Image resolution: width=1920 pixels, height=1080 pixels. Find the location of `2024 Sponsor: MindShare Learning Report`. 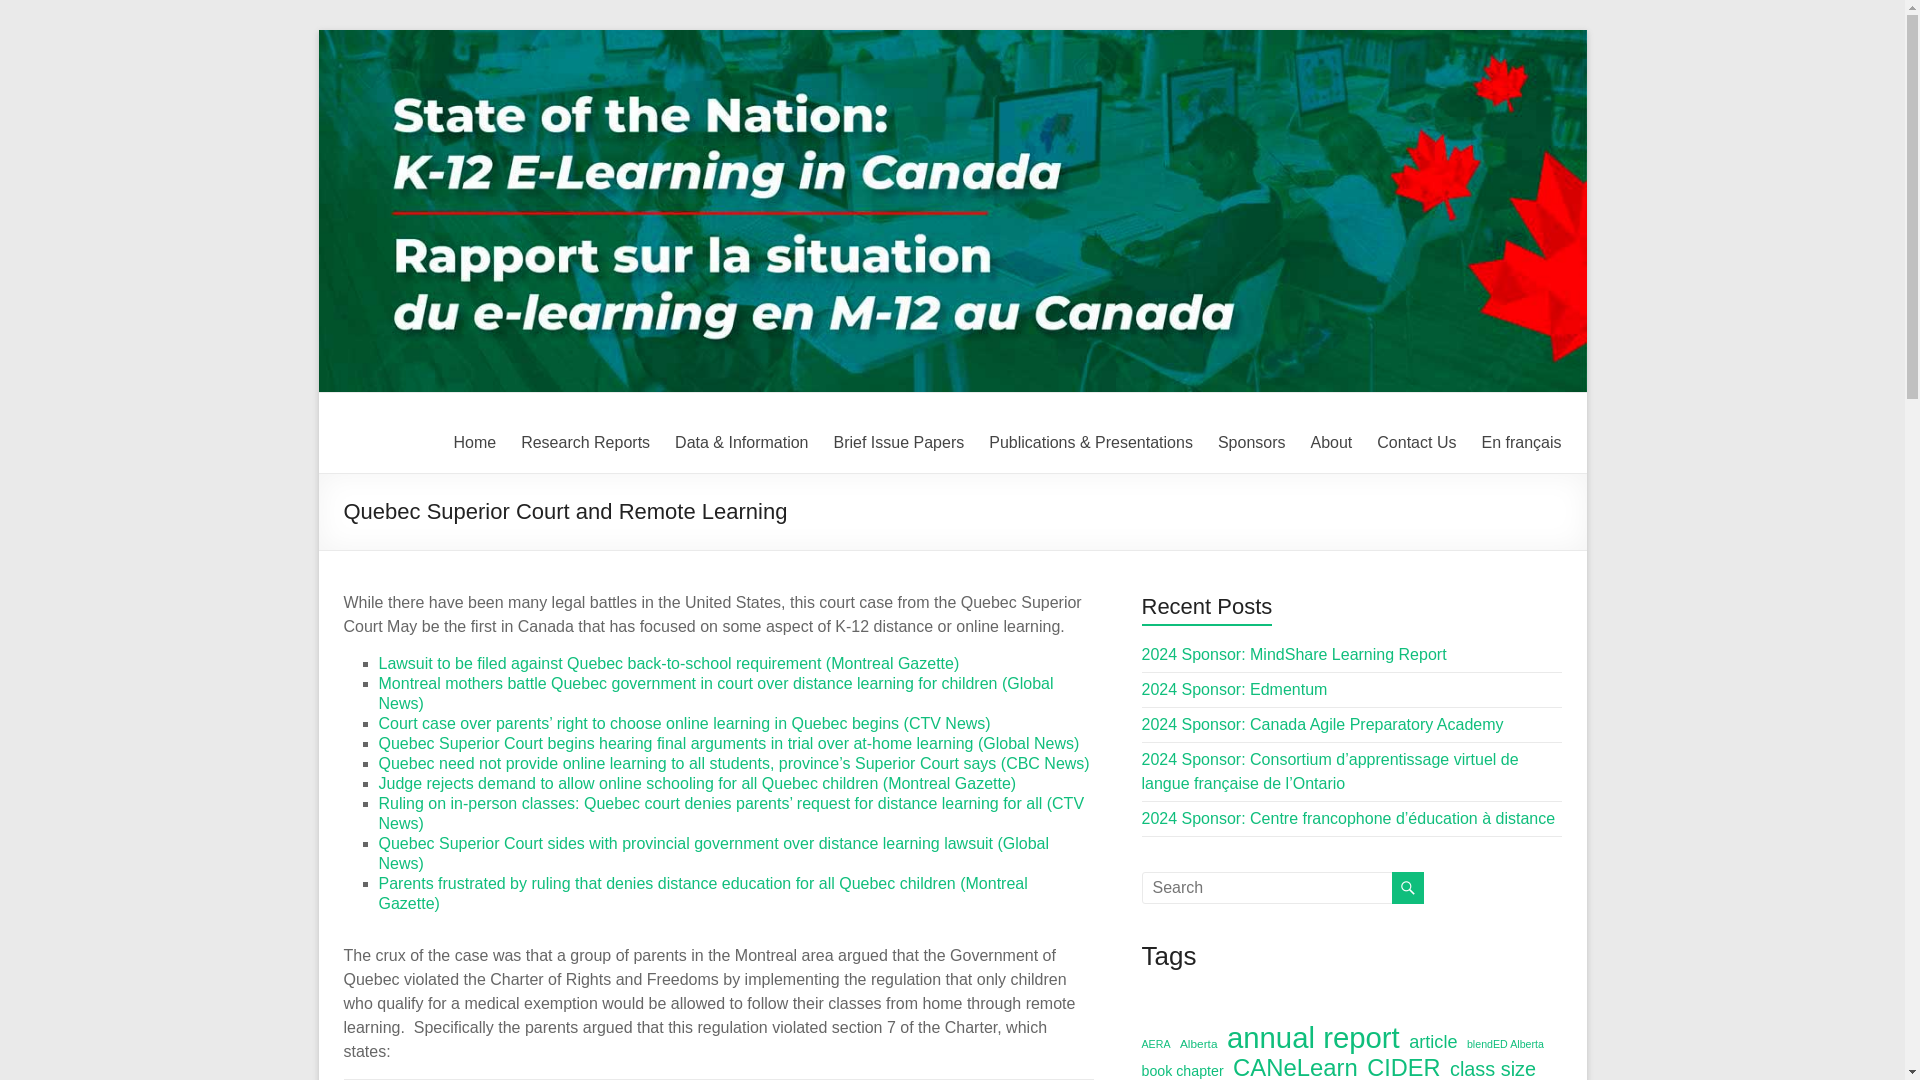

2024 Sponsor: MindShare Learning Report is located at coordinates (1294, 654).